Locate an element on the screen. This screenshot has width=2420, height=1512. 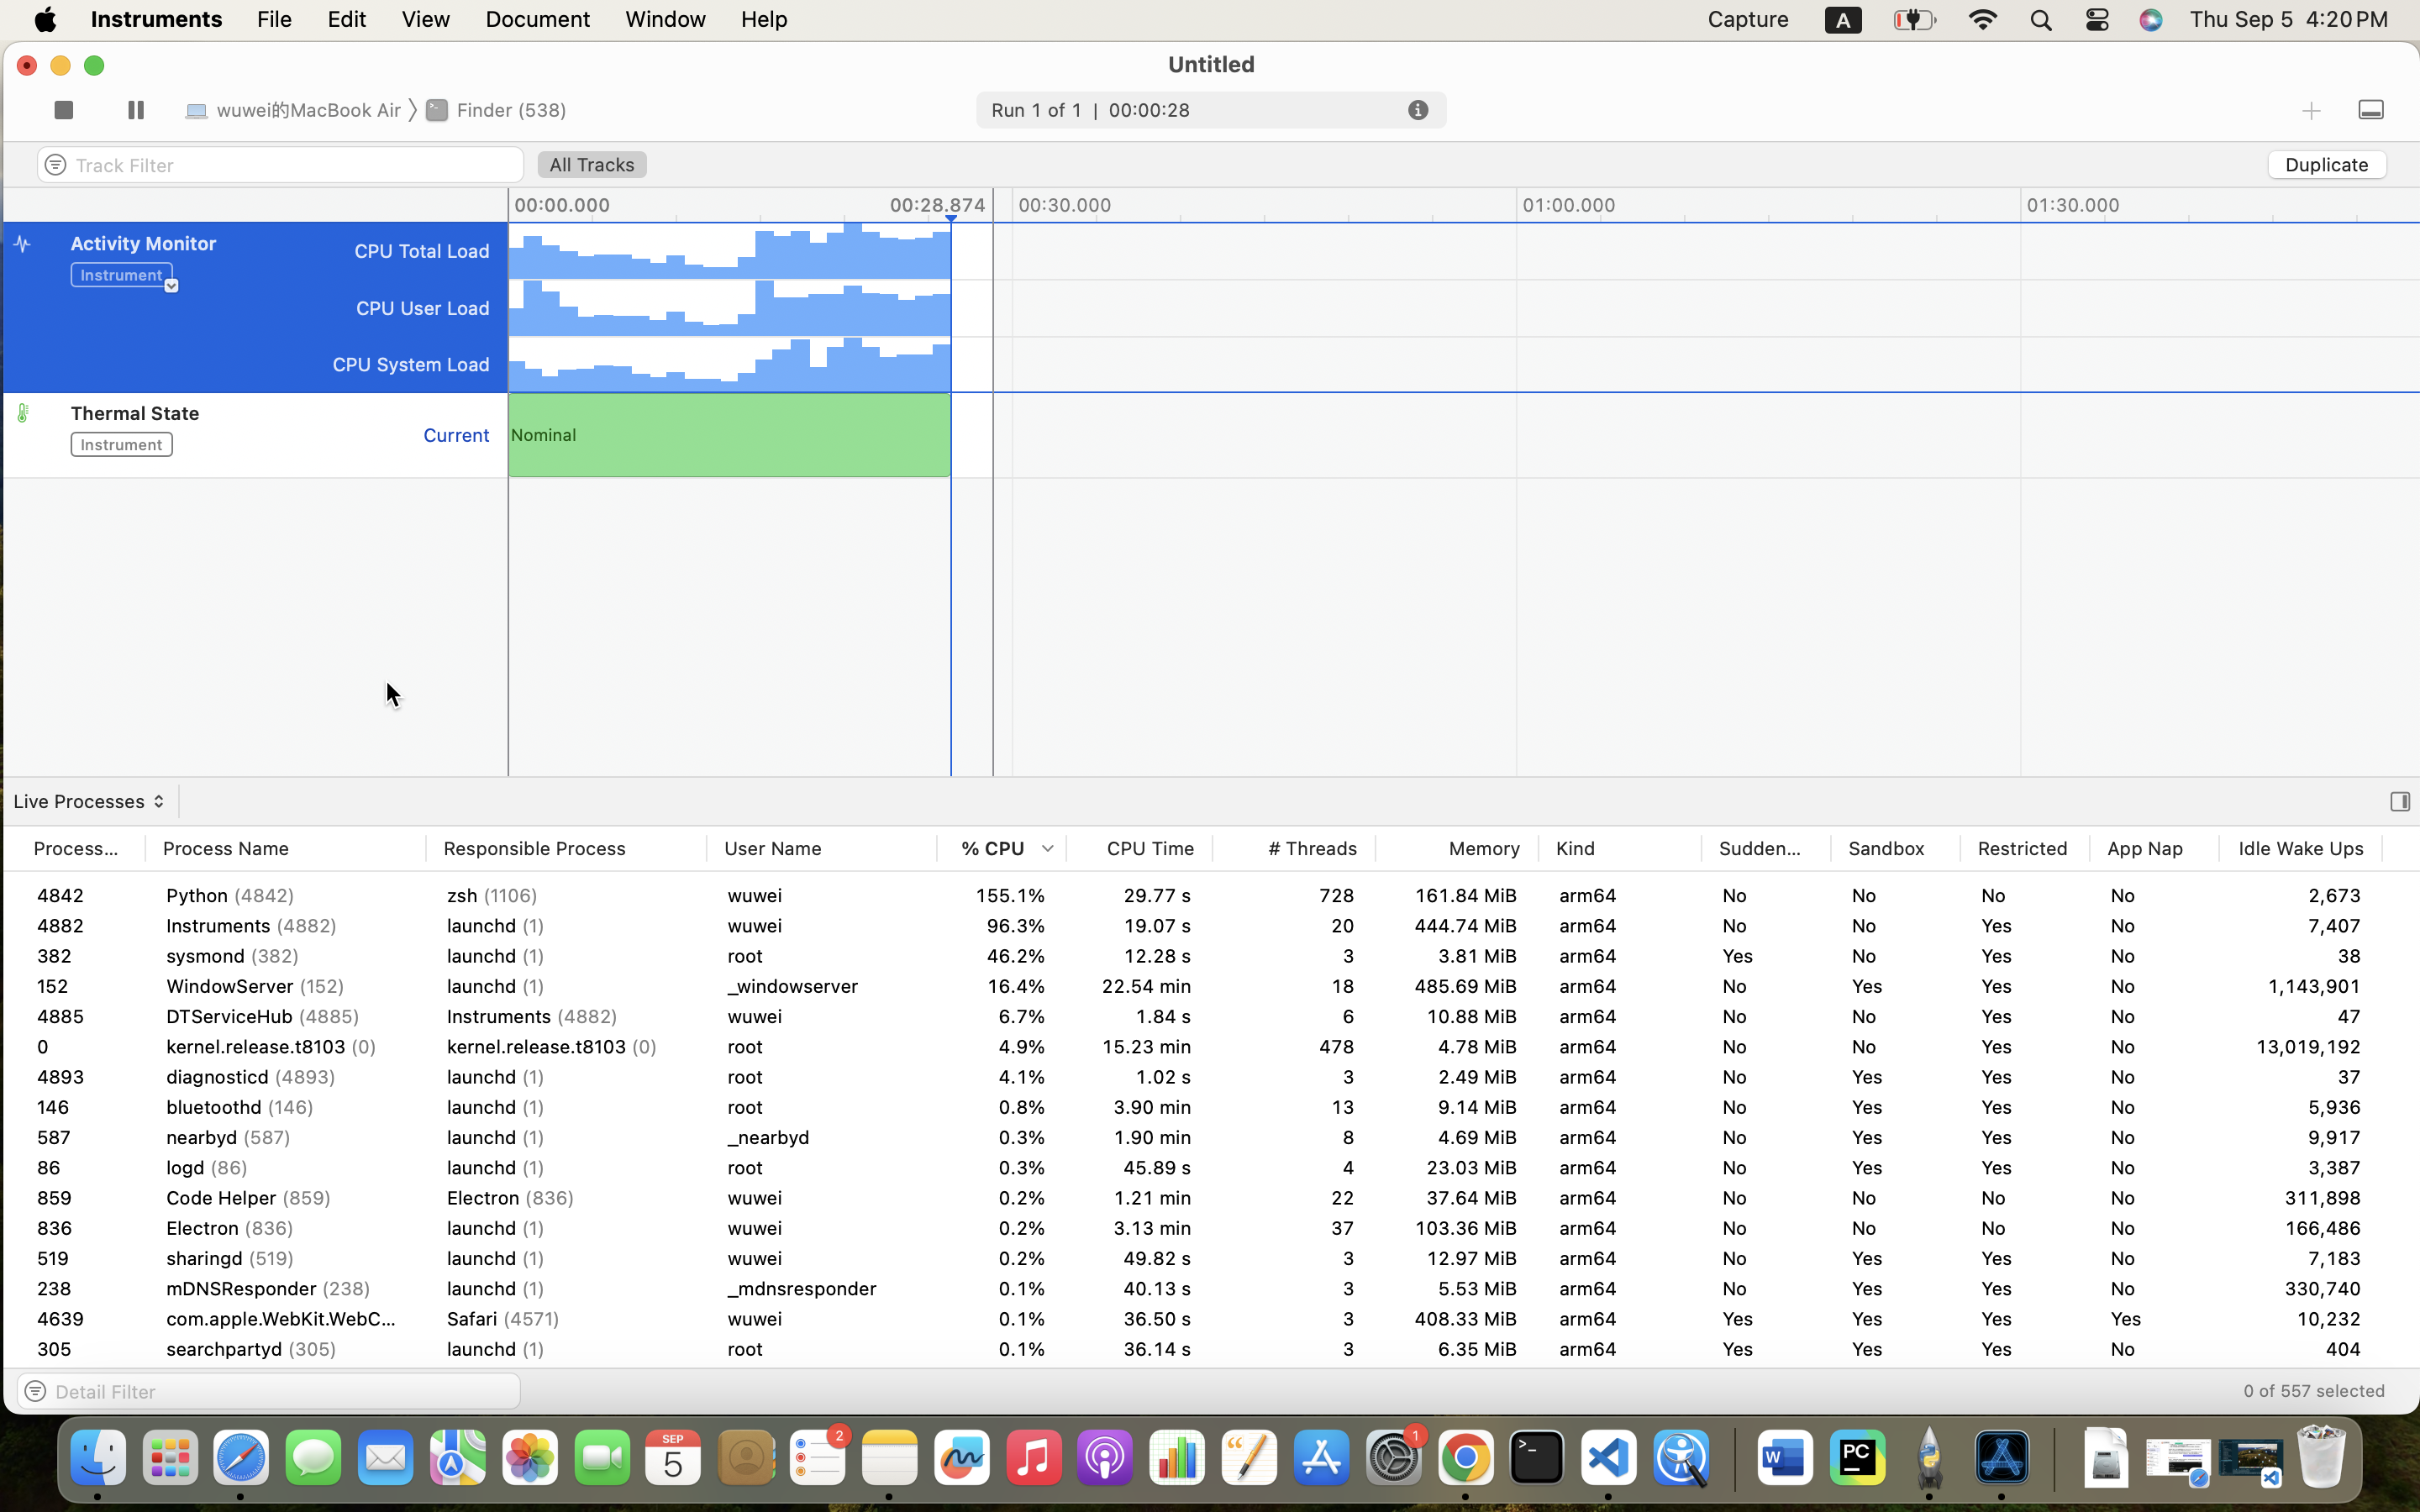
16.00 KiB is located at coordinates (2464, 1016).